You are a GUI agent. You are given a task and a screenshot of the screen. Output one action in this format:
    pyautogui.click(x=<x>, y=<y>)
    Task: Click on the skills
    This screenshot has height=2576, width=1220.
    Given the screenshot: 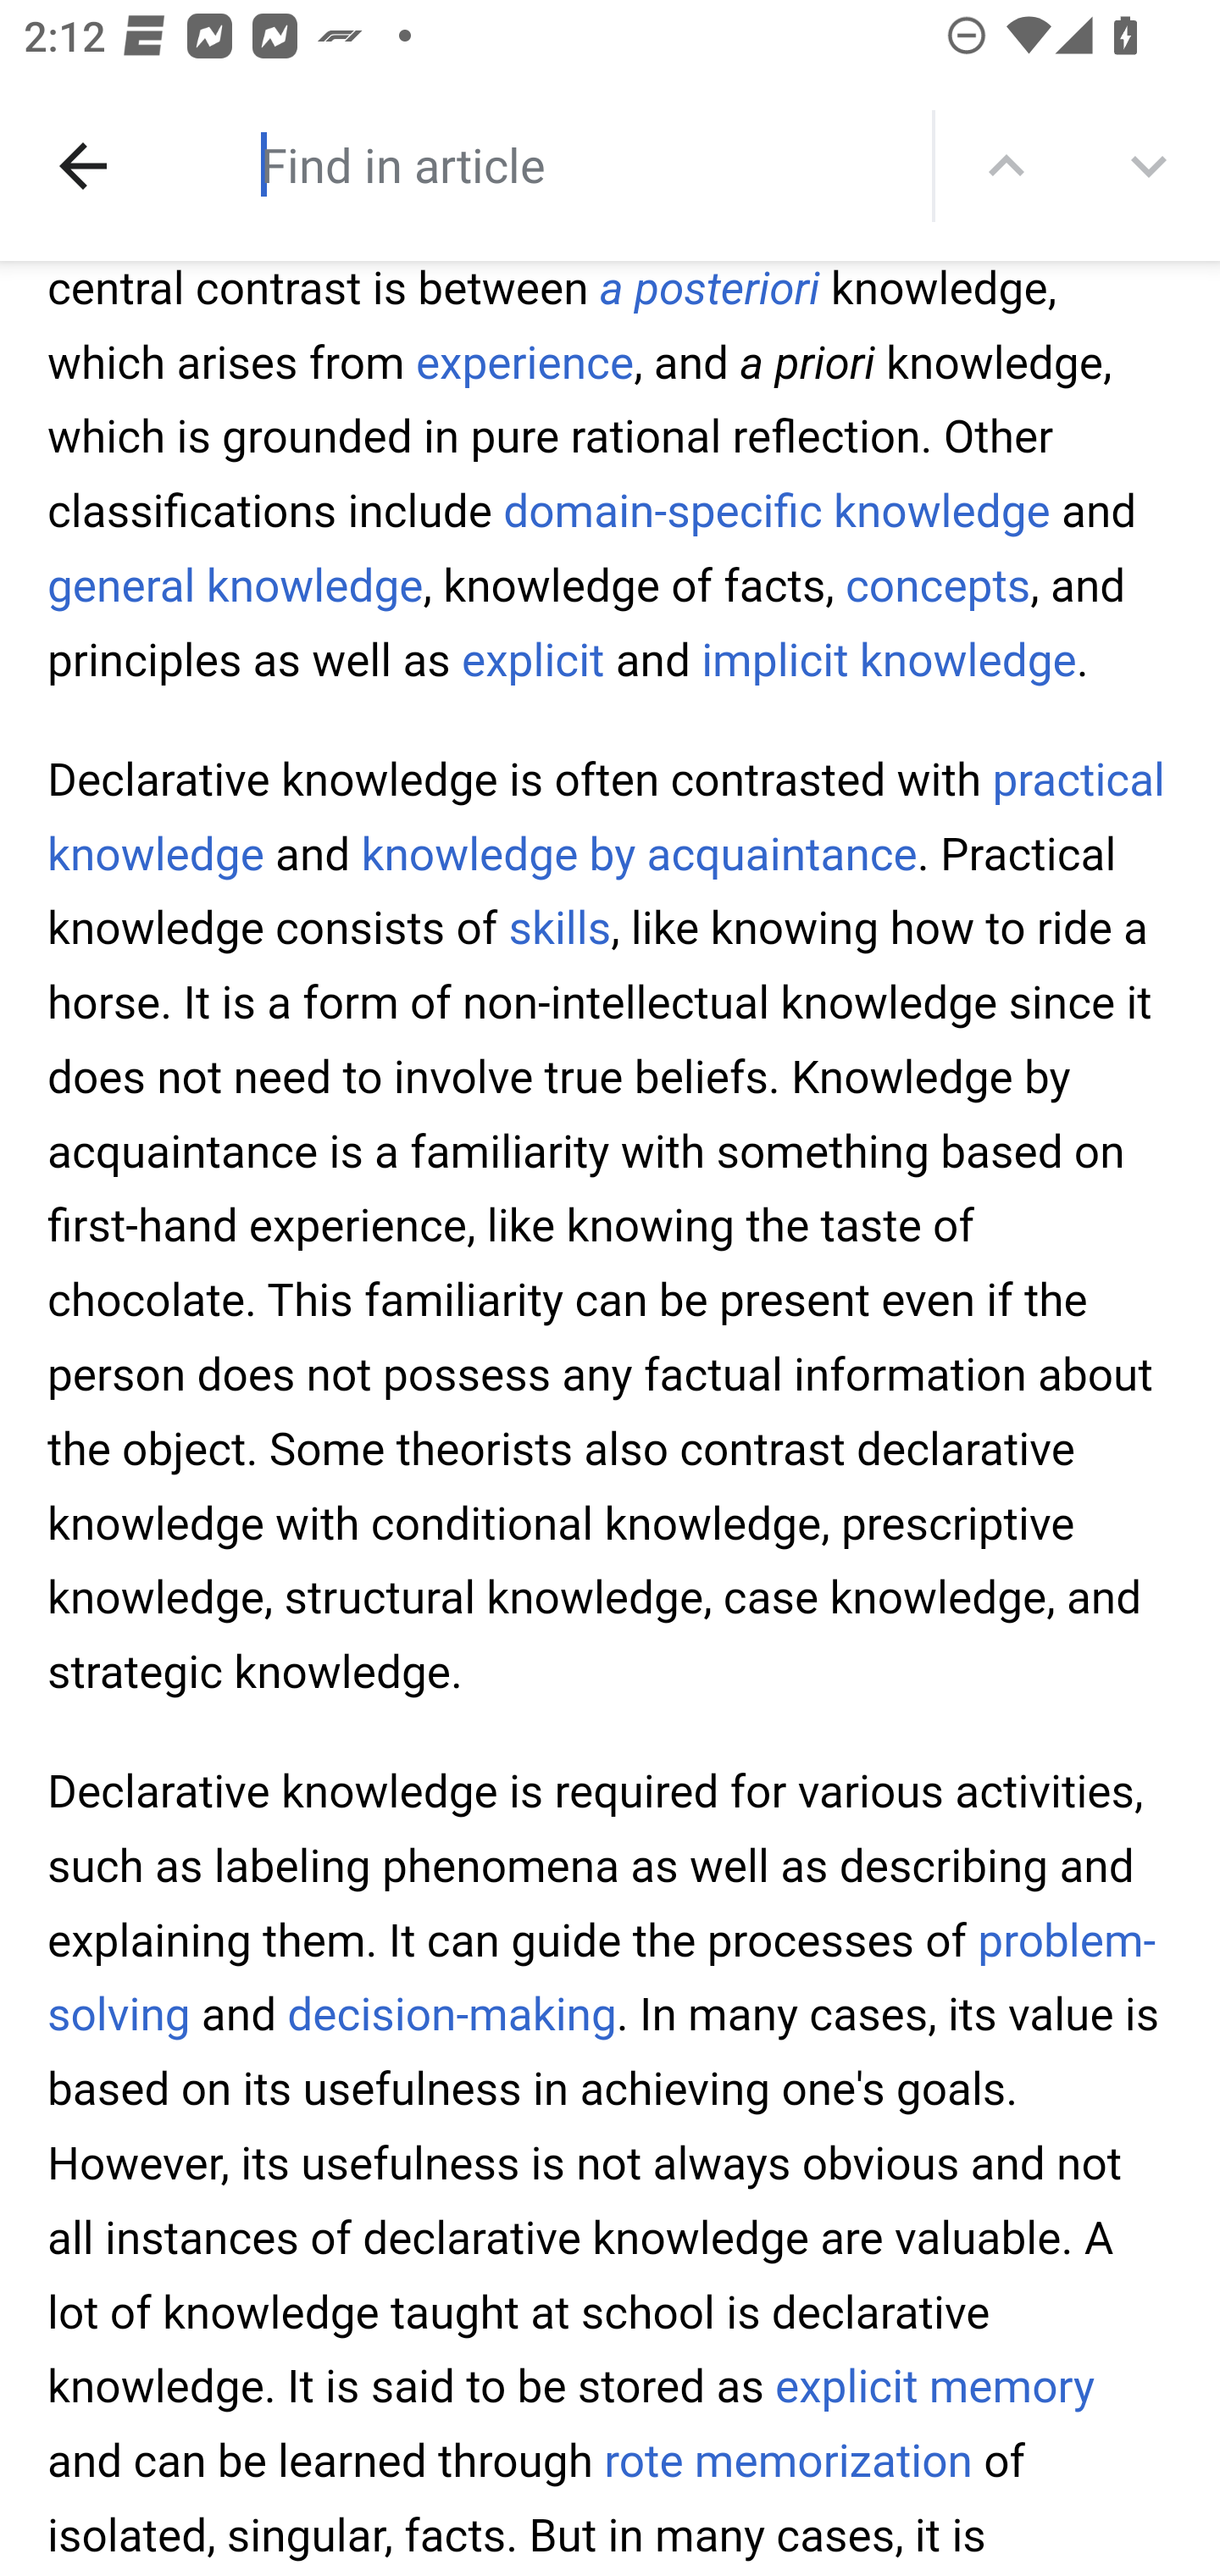 What is the action you would take?
    pyautogui.click(x=559, y=932)
    